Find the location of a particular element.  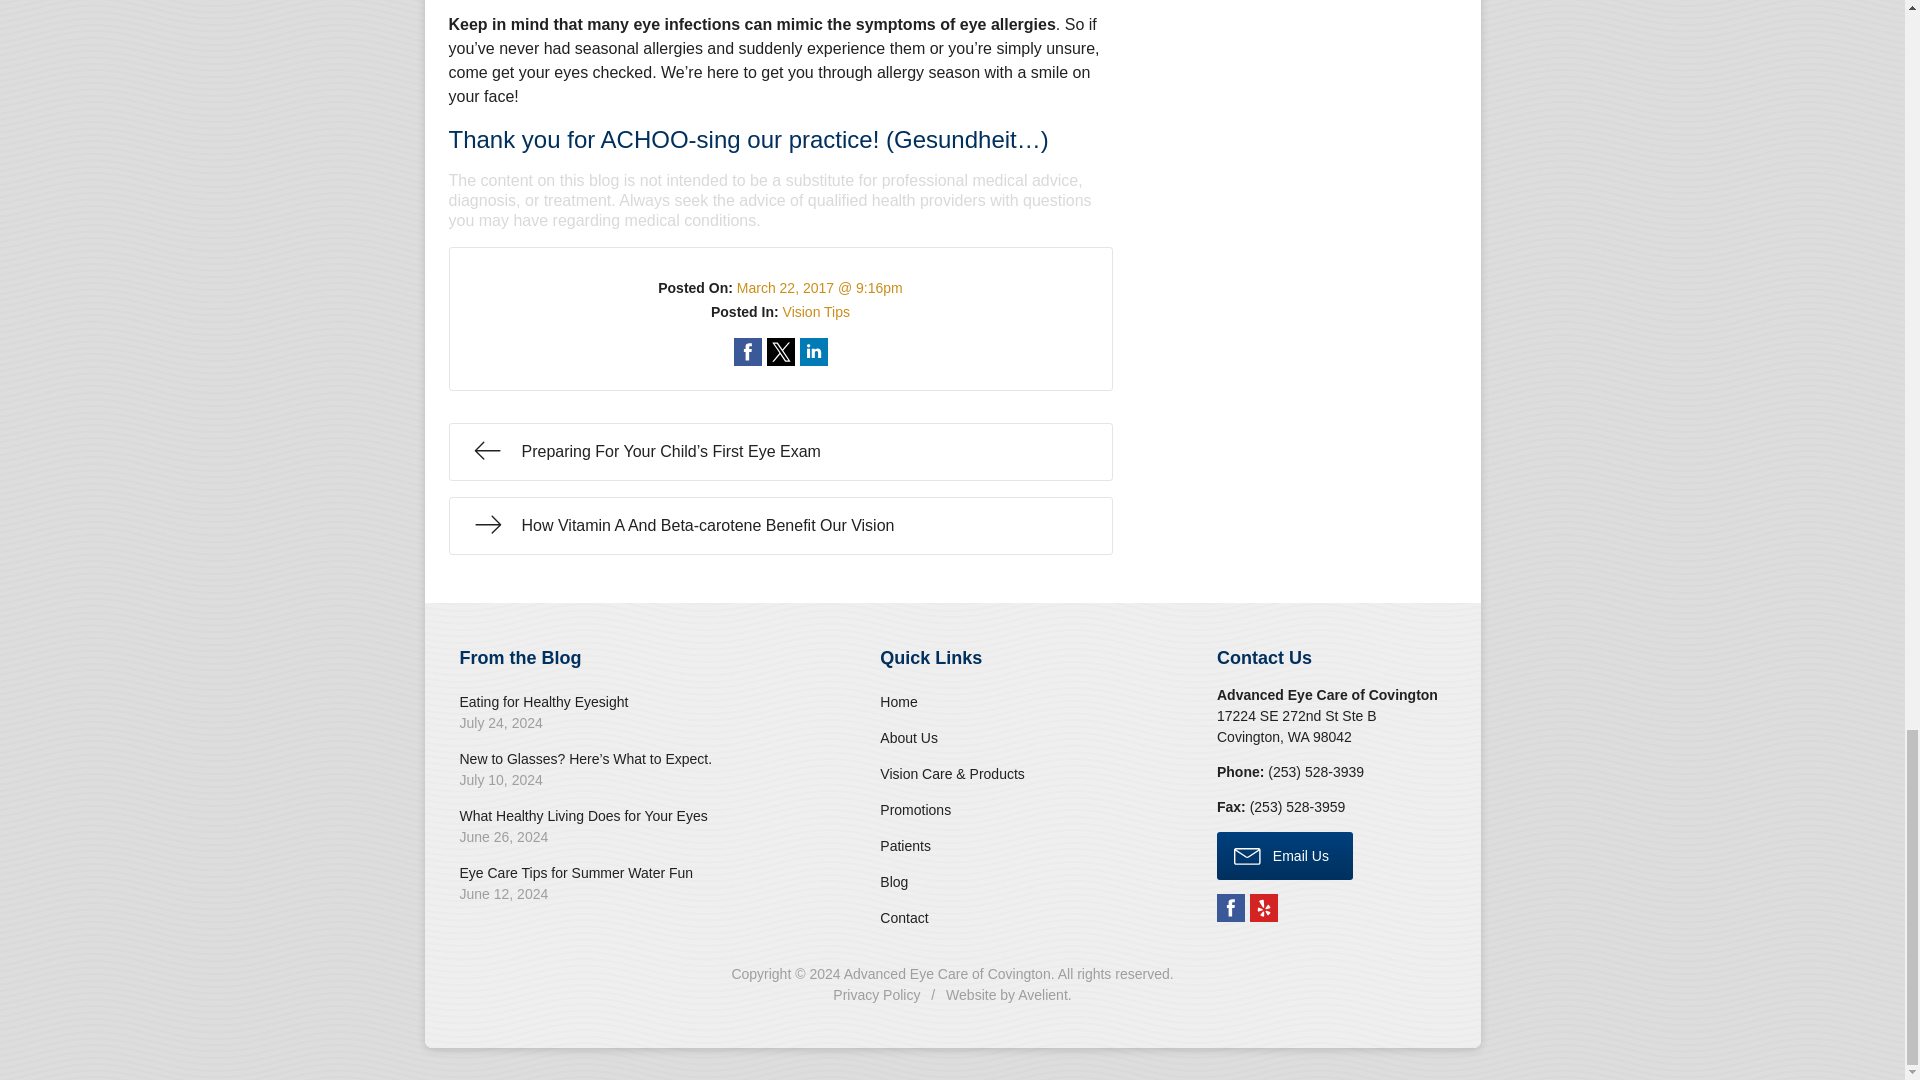

Share on LinkedIn is located at coordinates (814, 352).